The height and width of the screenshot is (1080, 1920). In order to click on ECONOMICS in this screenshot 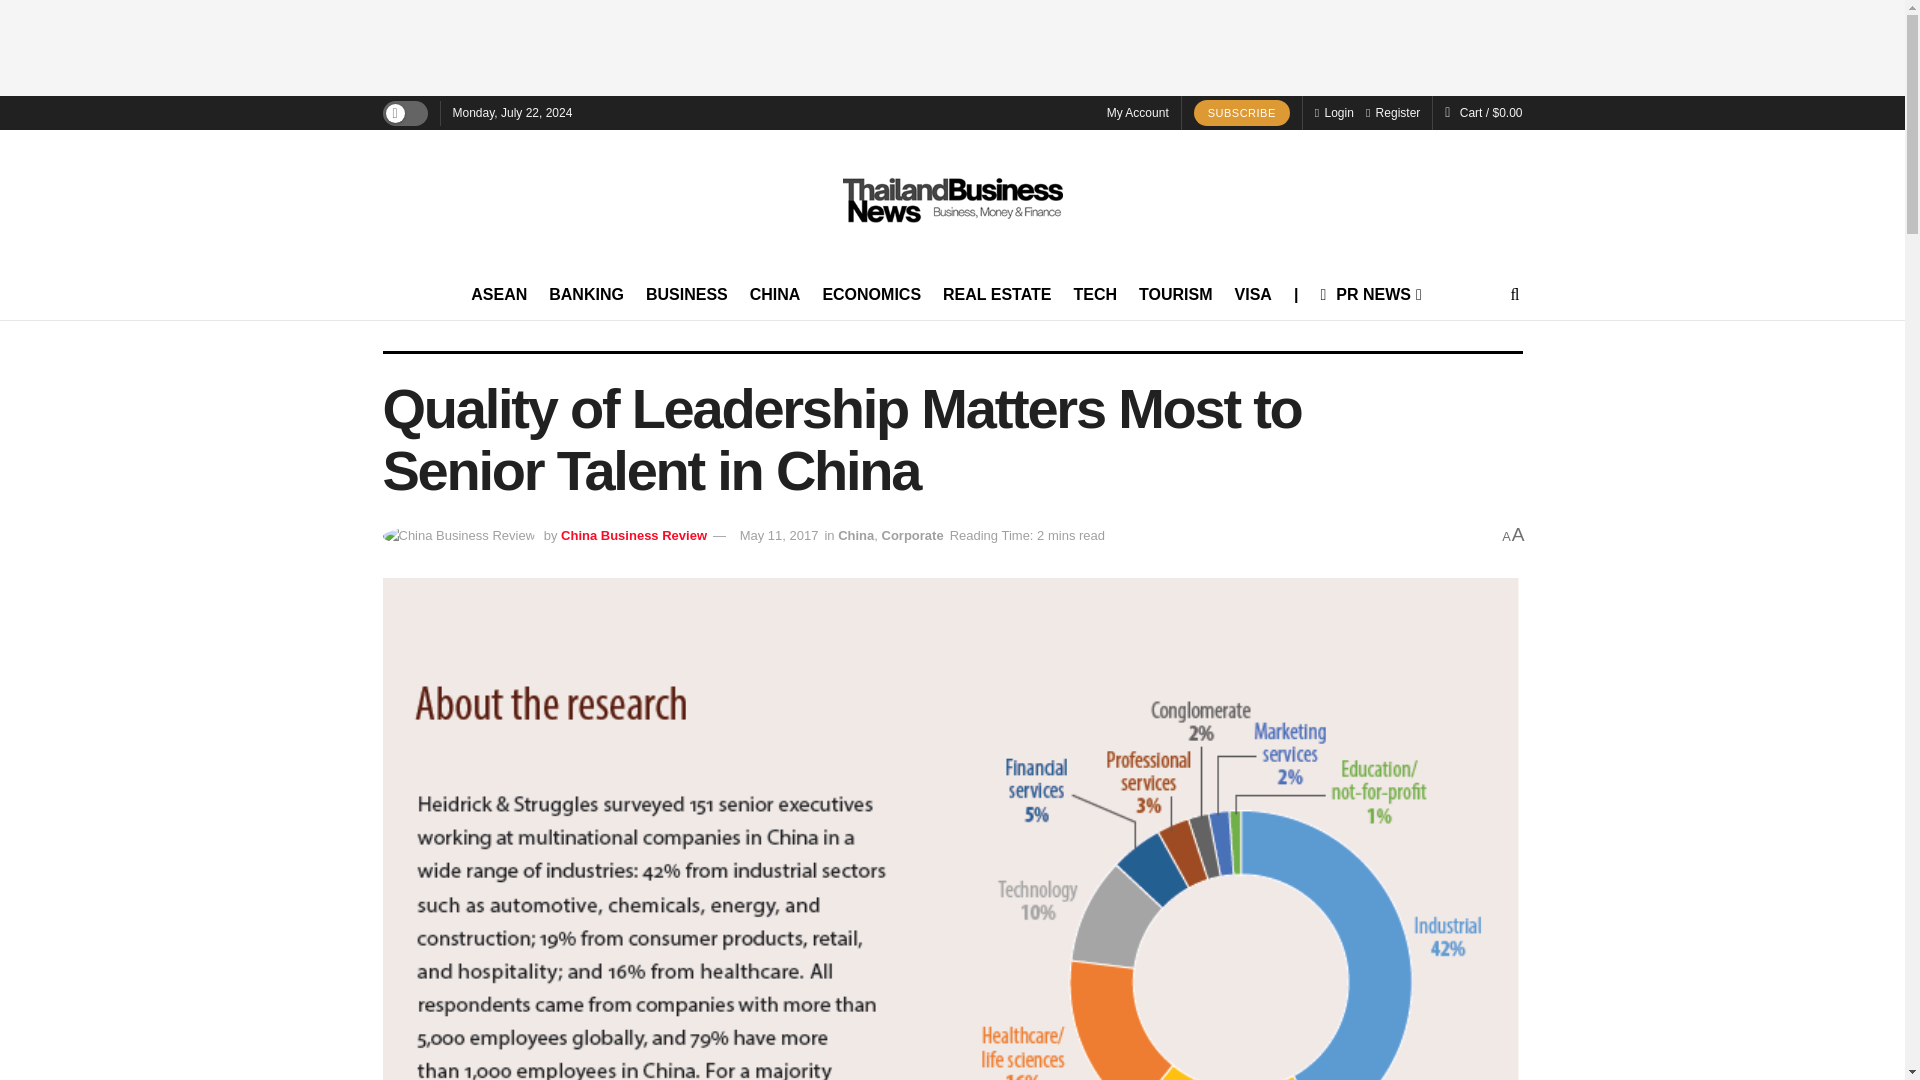, I will do `click(871, 294)`.